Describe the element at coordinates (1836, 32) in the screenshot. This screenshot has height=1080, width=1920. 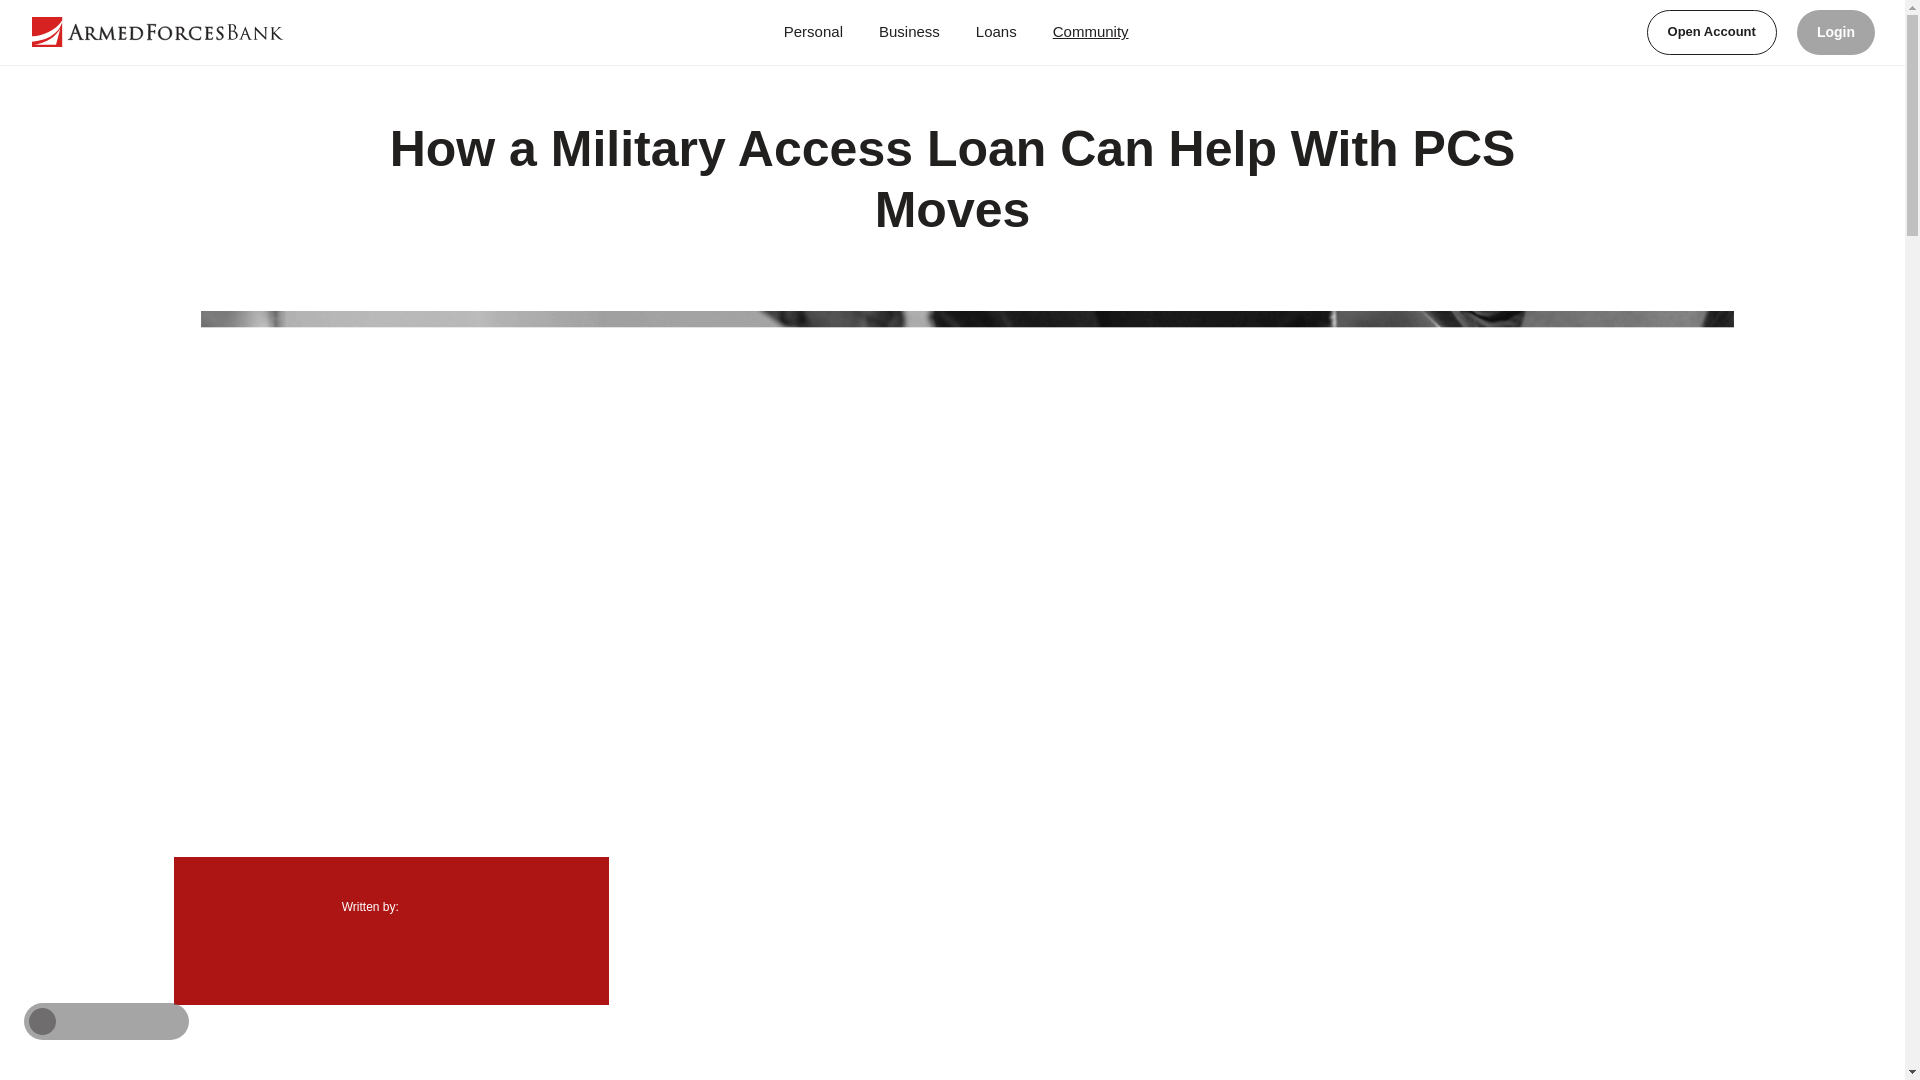
I see `Toggle Online Banking Login` at that location.